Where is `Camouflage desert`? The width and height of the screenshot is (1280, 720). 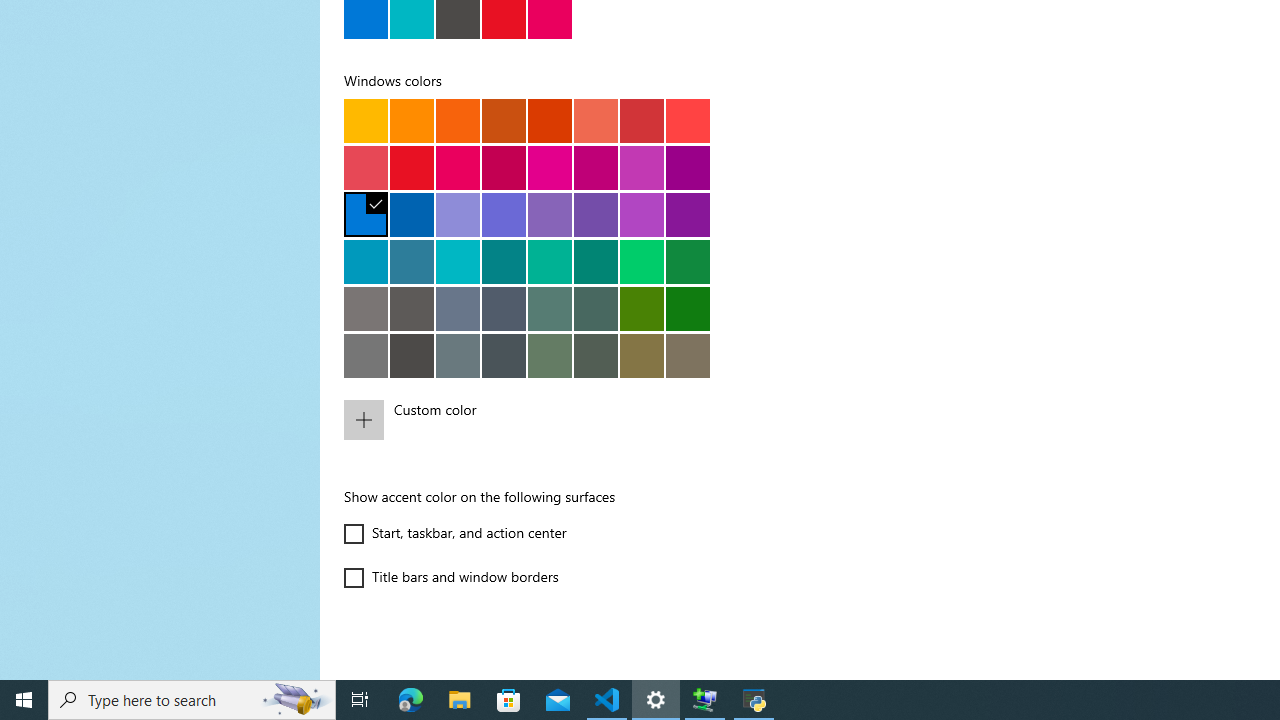 Camouflage desert is located at coordinates (642, 355).